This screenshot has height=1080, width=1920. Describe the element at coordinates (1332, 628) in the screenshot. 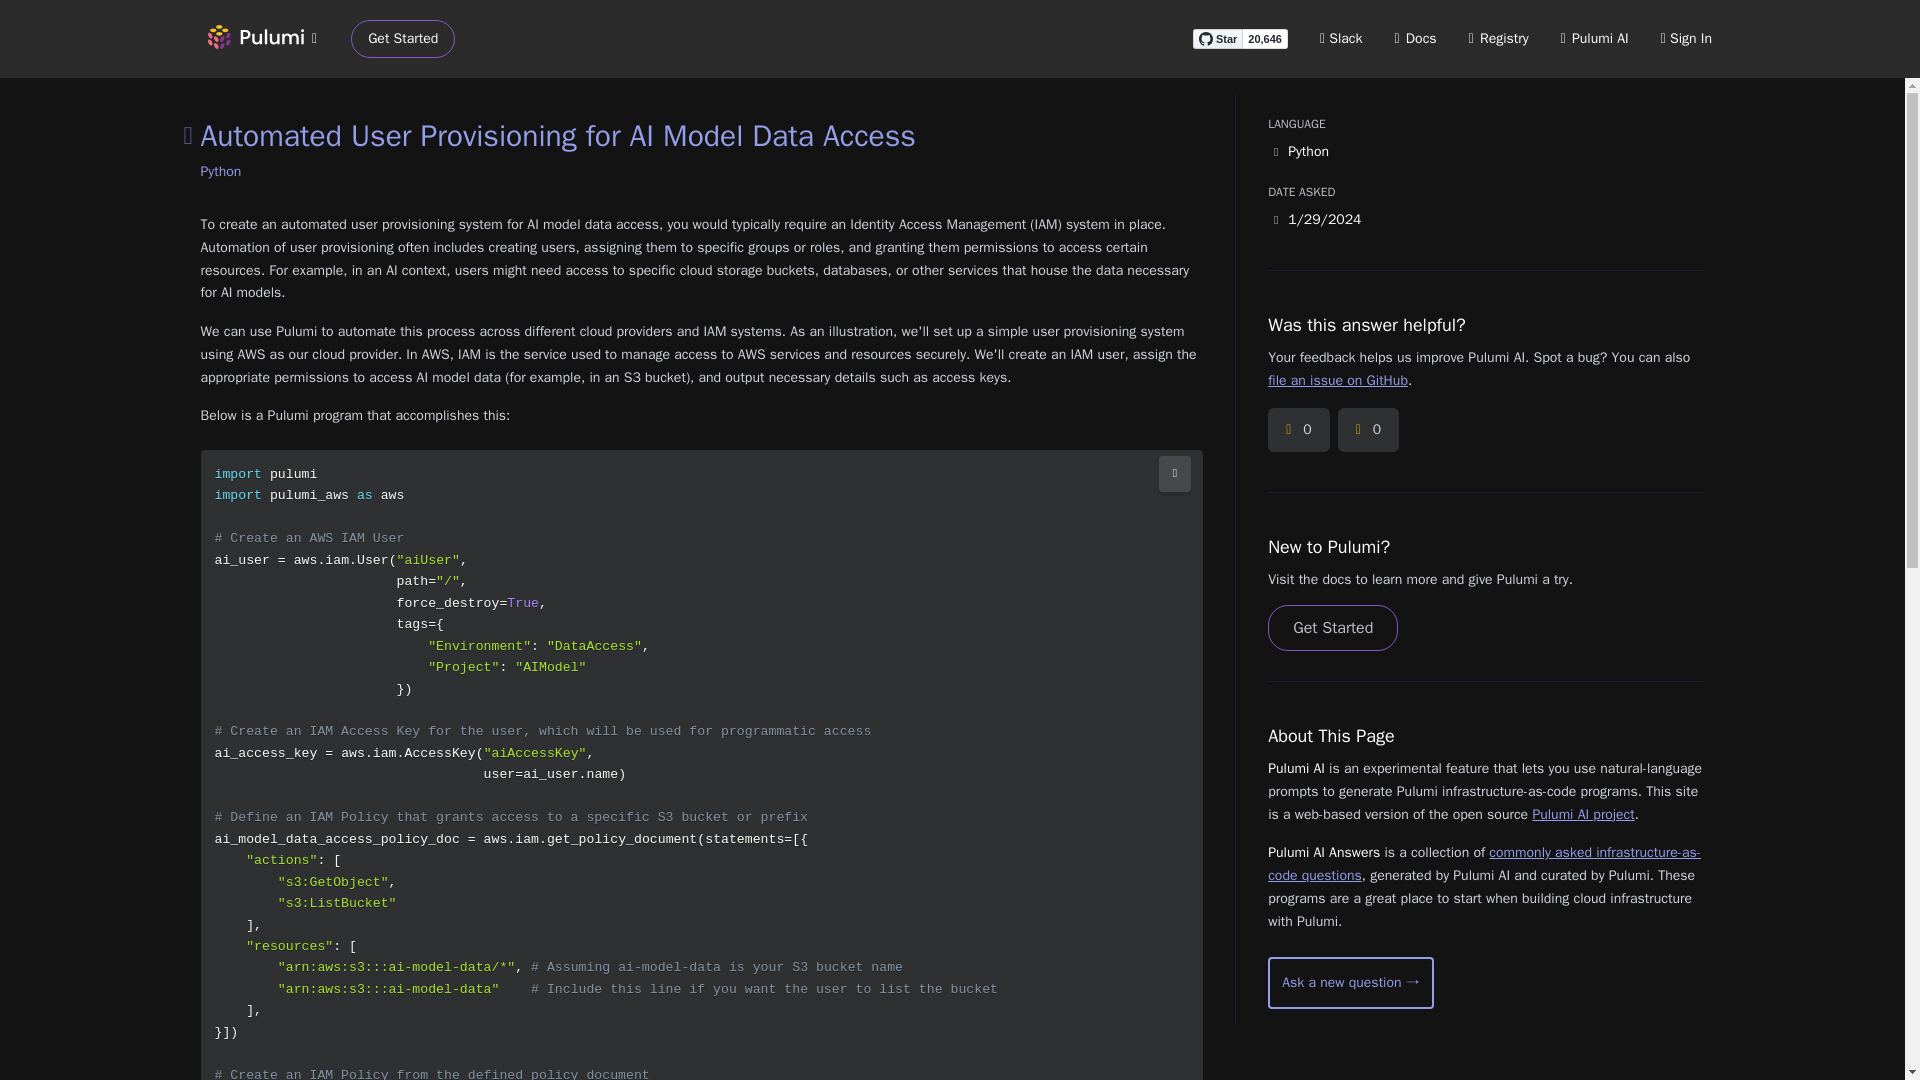

I see `Get Started` at that location.